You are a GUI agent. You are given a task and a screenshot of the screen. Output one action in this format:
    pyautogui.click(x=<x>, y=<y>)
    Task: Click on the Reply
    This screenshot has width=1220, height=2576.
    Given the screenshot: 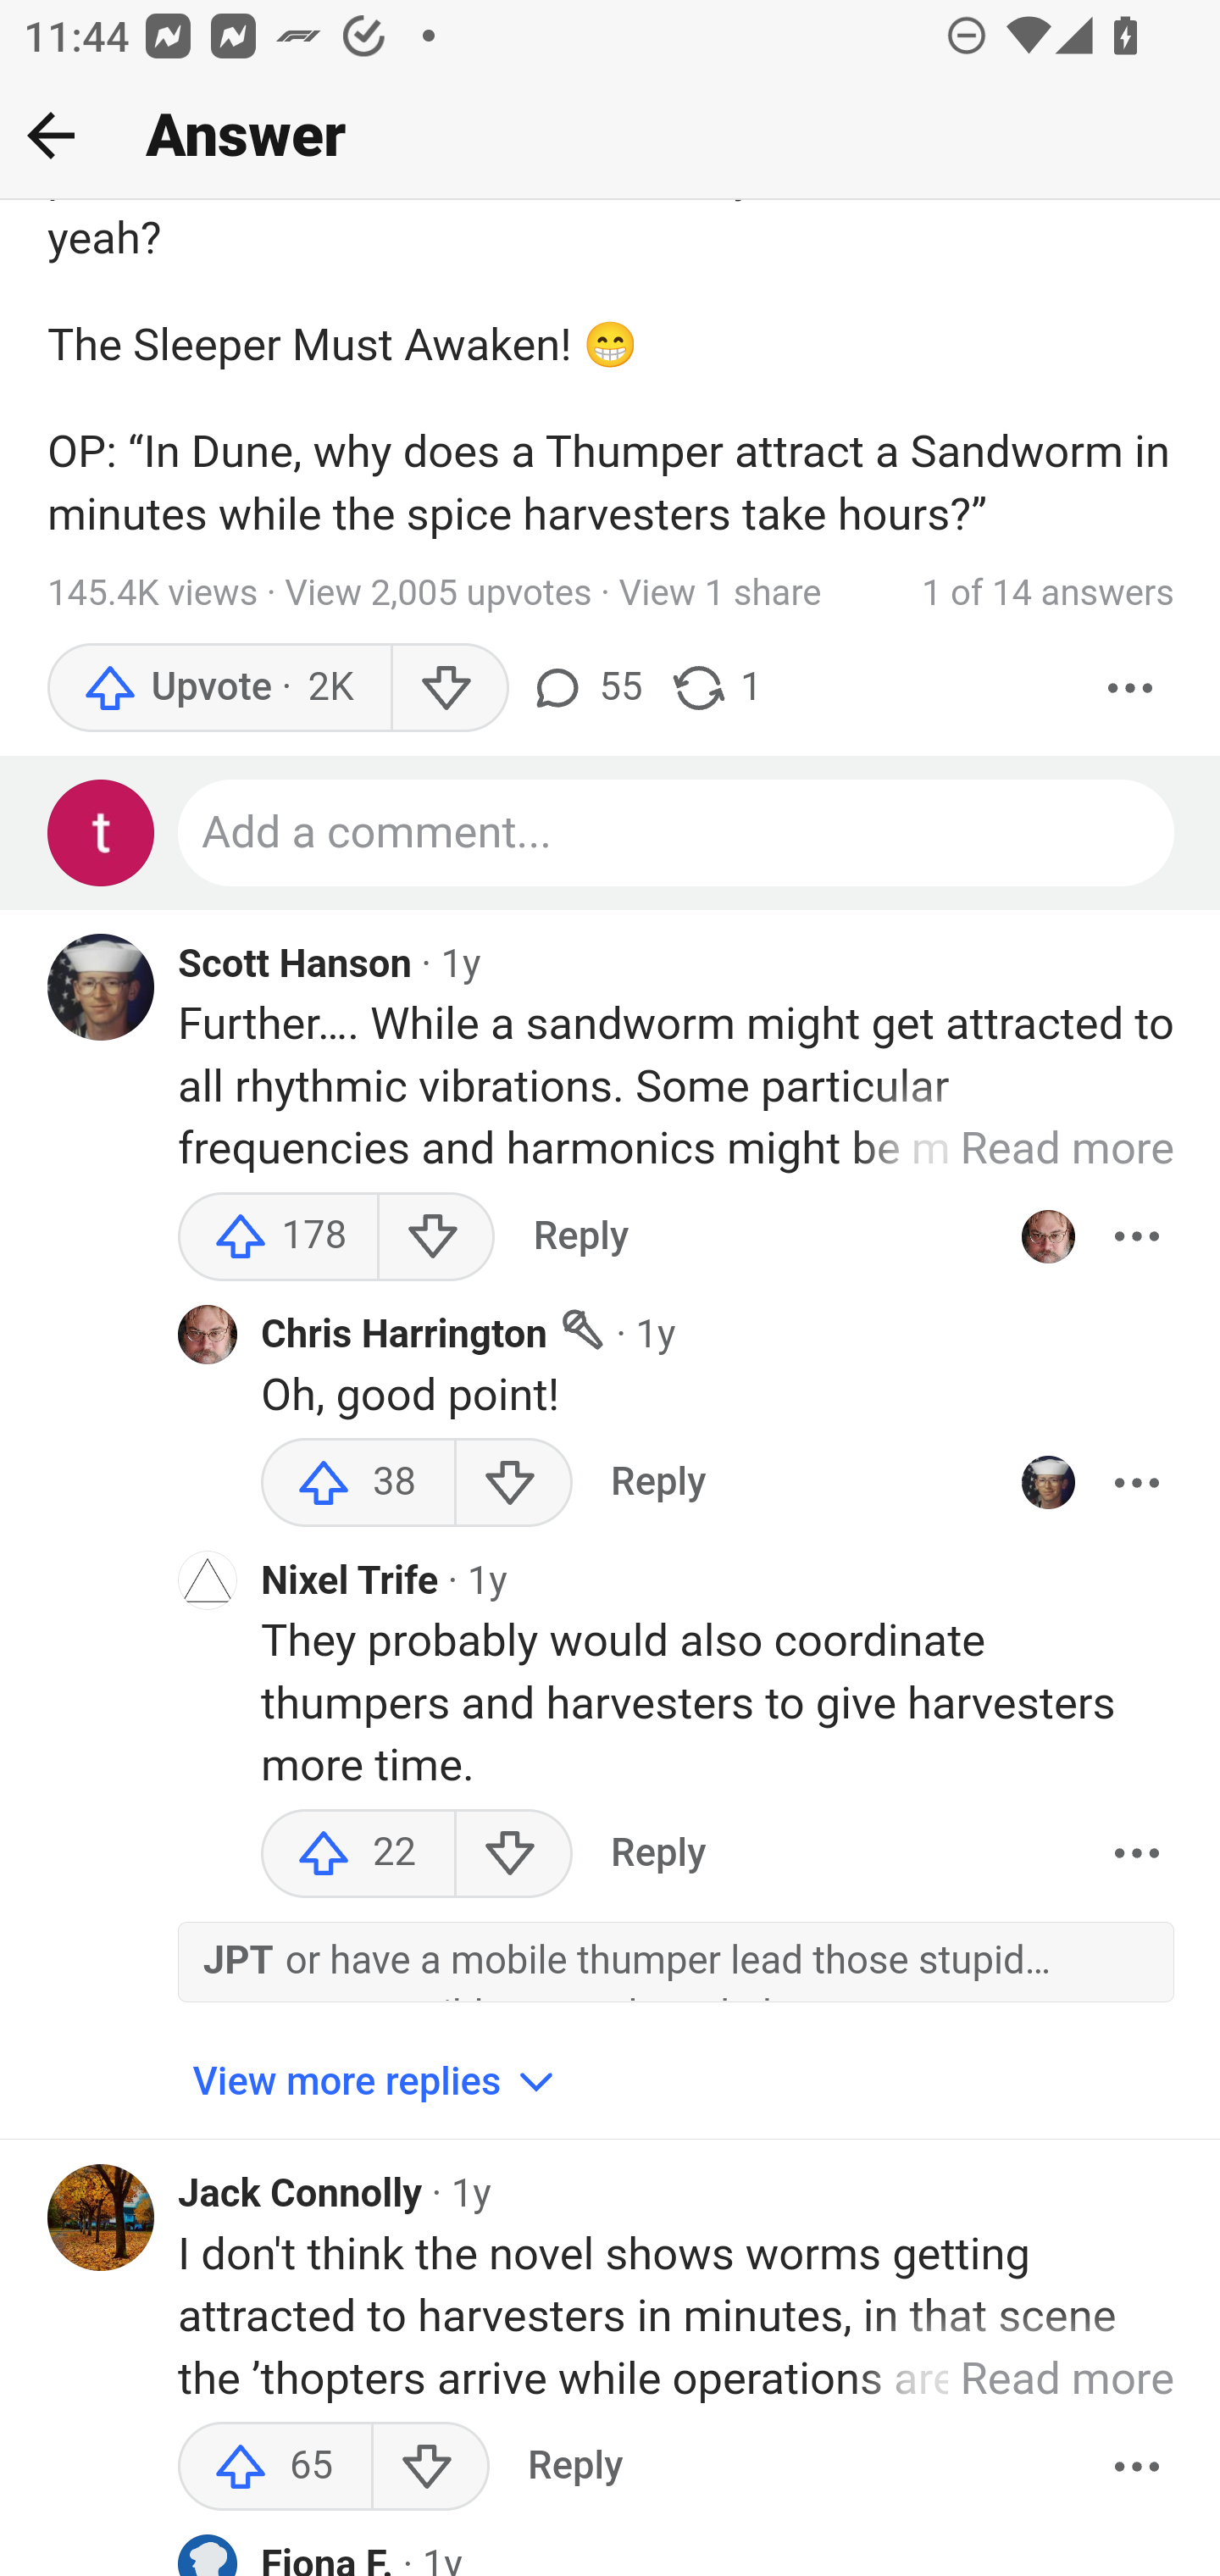 What is the action you would take?
    pyautogui.click(x=657, y=1485)
    